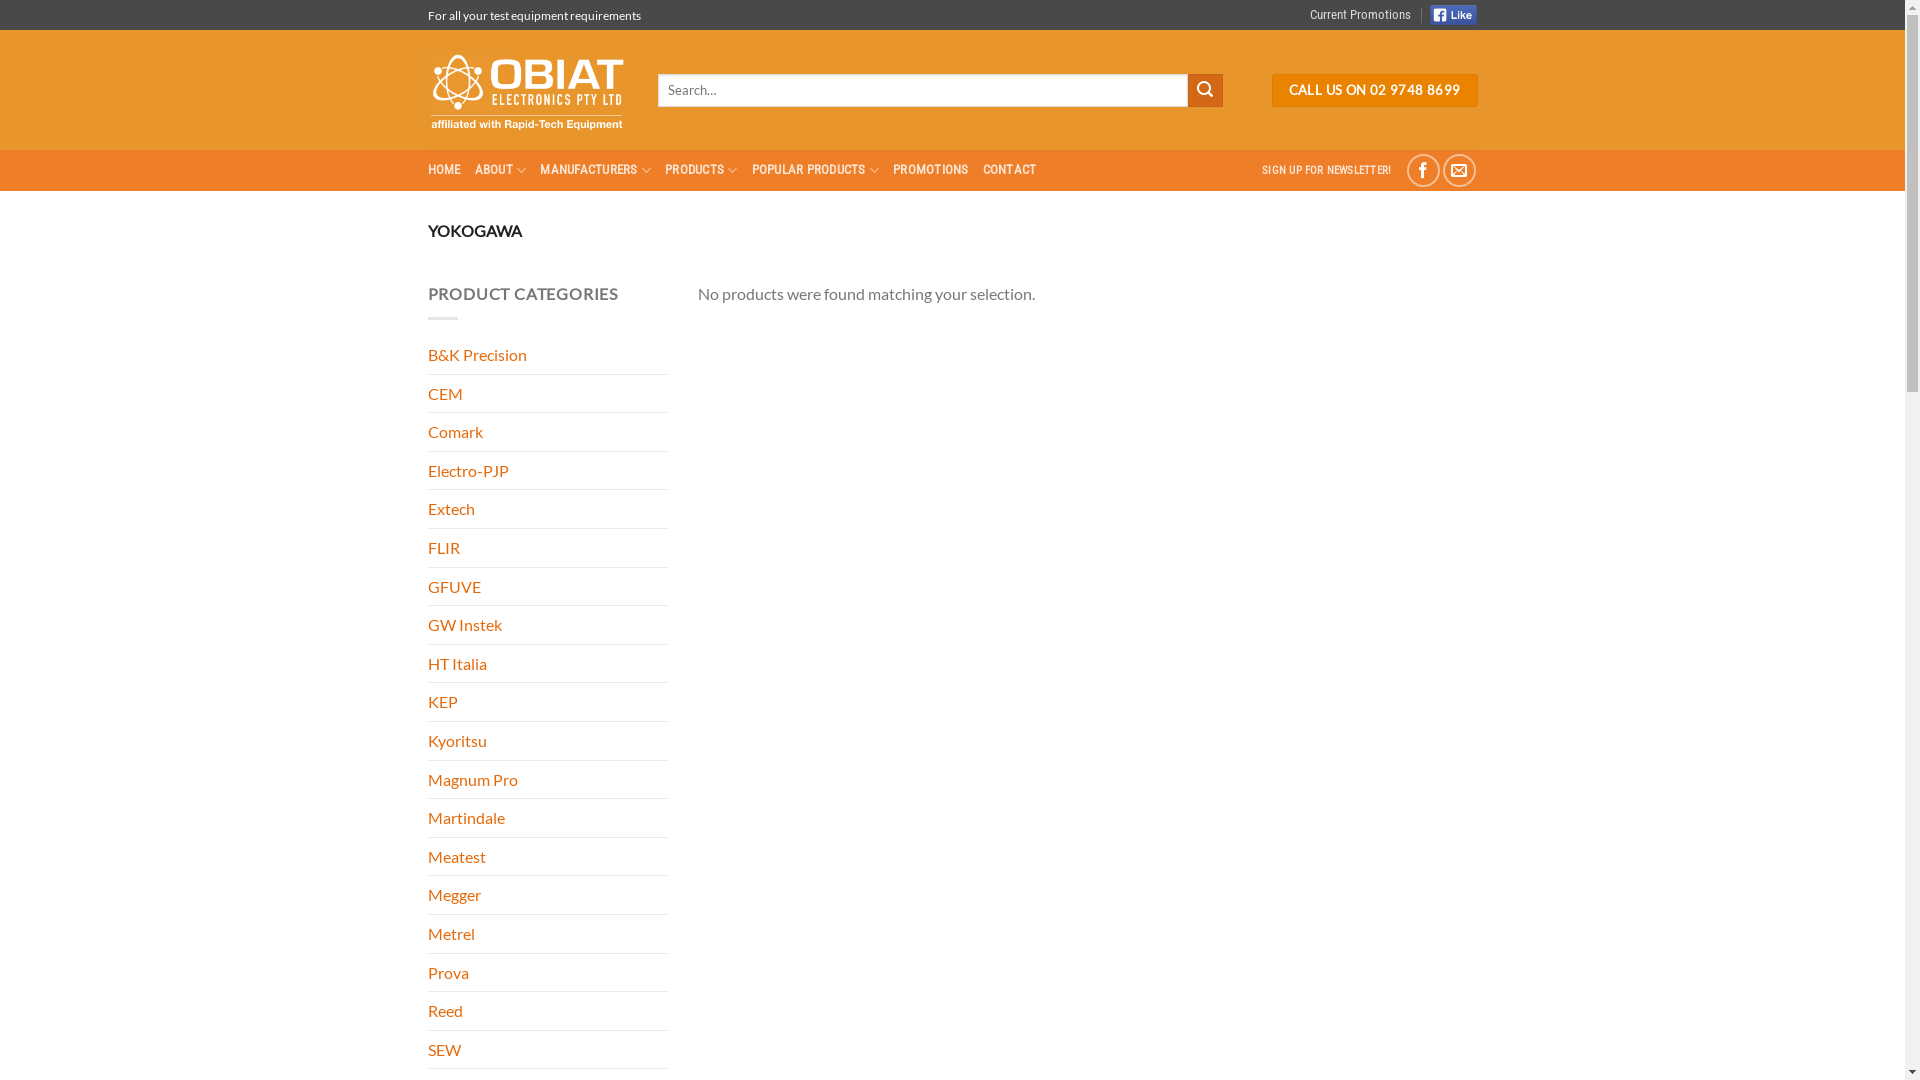 This screenshot has height=1080, width=1920. I want to click on ABOUT, so click(501, 170).